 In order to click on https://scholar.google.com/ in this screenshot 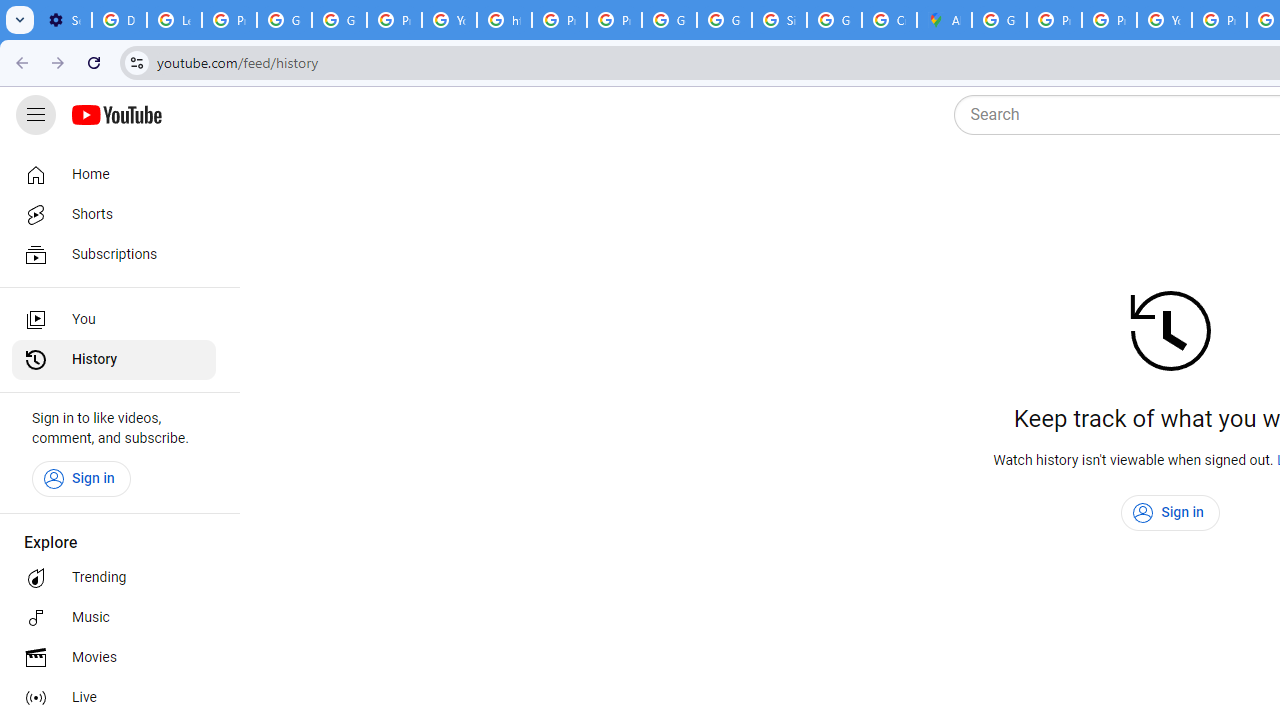, I will do `click(504, 20)`.